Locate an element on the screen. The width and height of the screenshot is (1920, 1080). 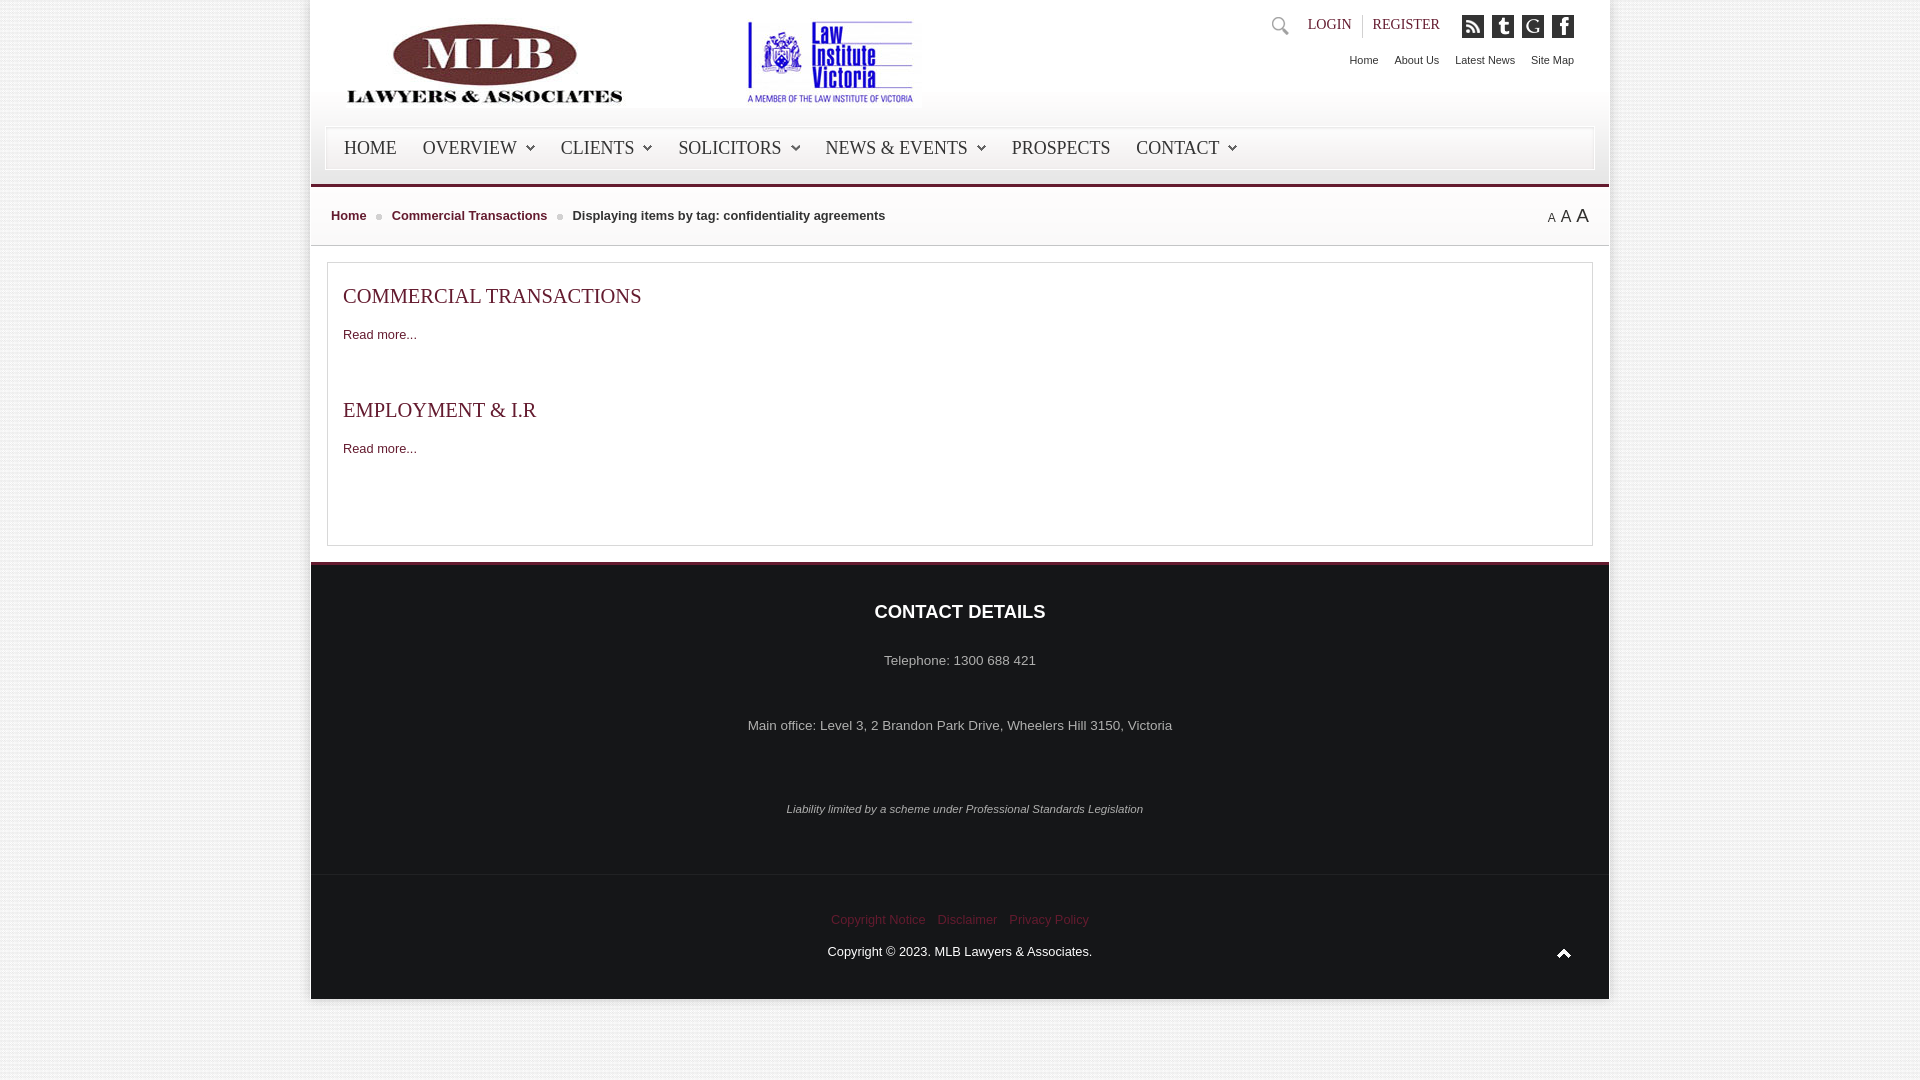
Disclaimer is located at coordinates (968, 920).